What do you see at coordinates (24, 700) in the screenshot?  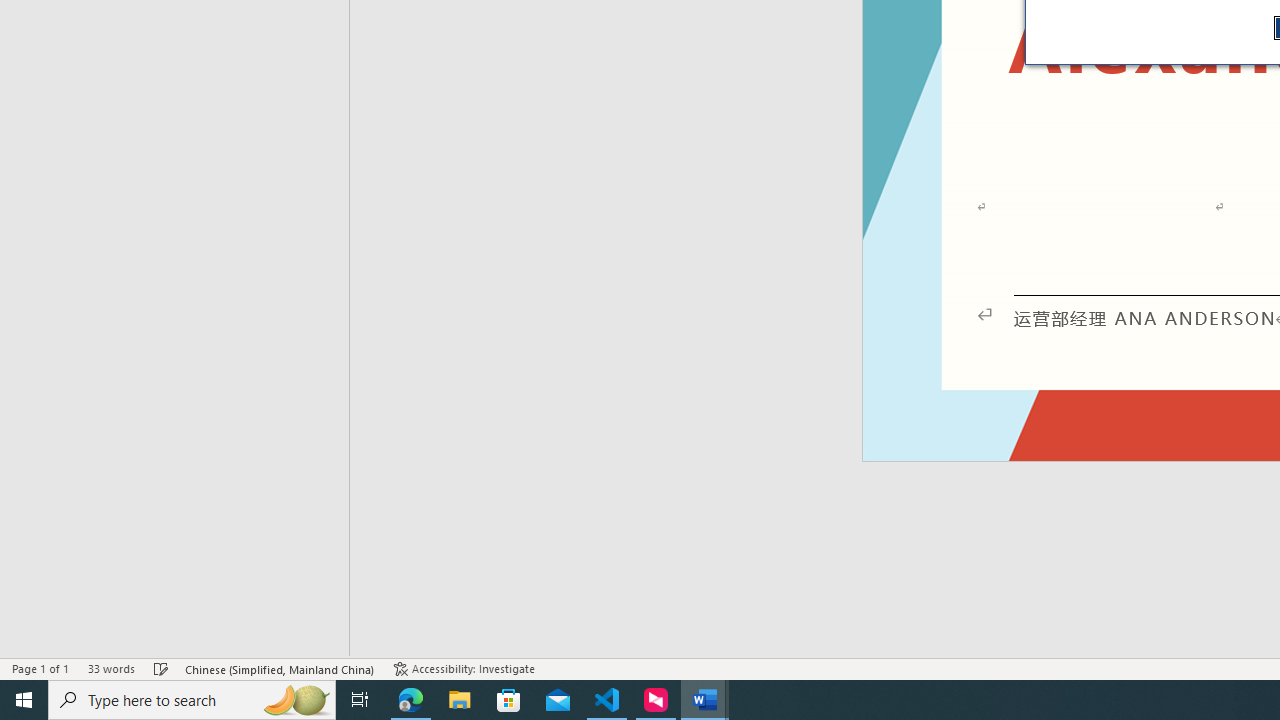 I see `Start` at bounding box center [24, 700].